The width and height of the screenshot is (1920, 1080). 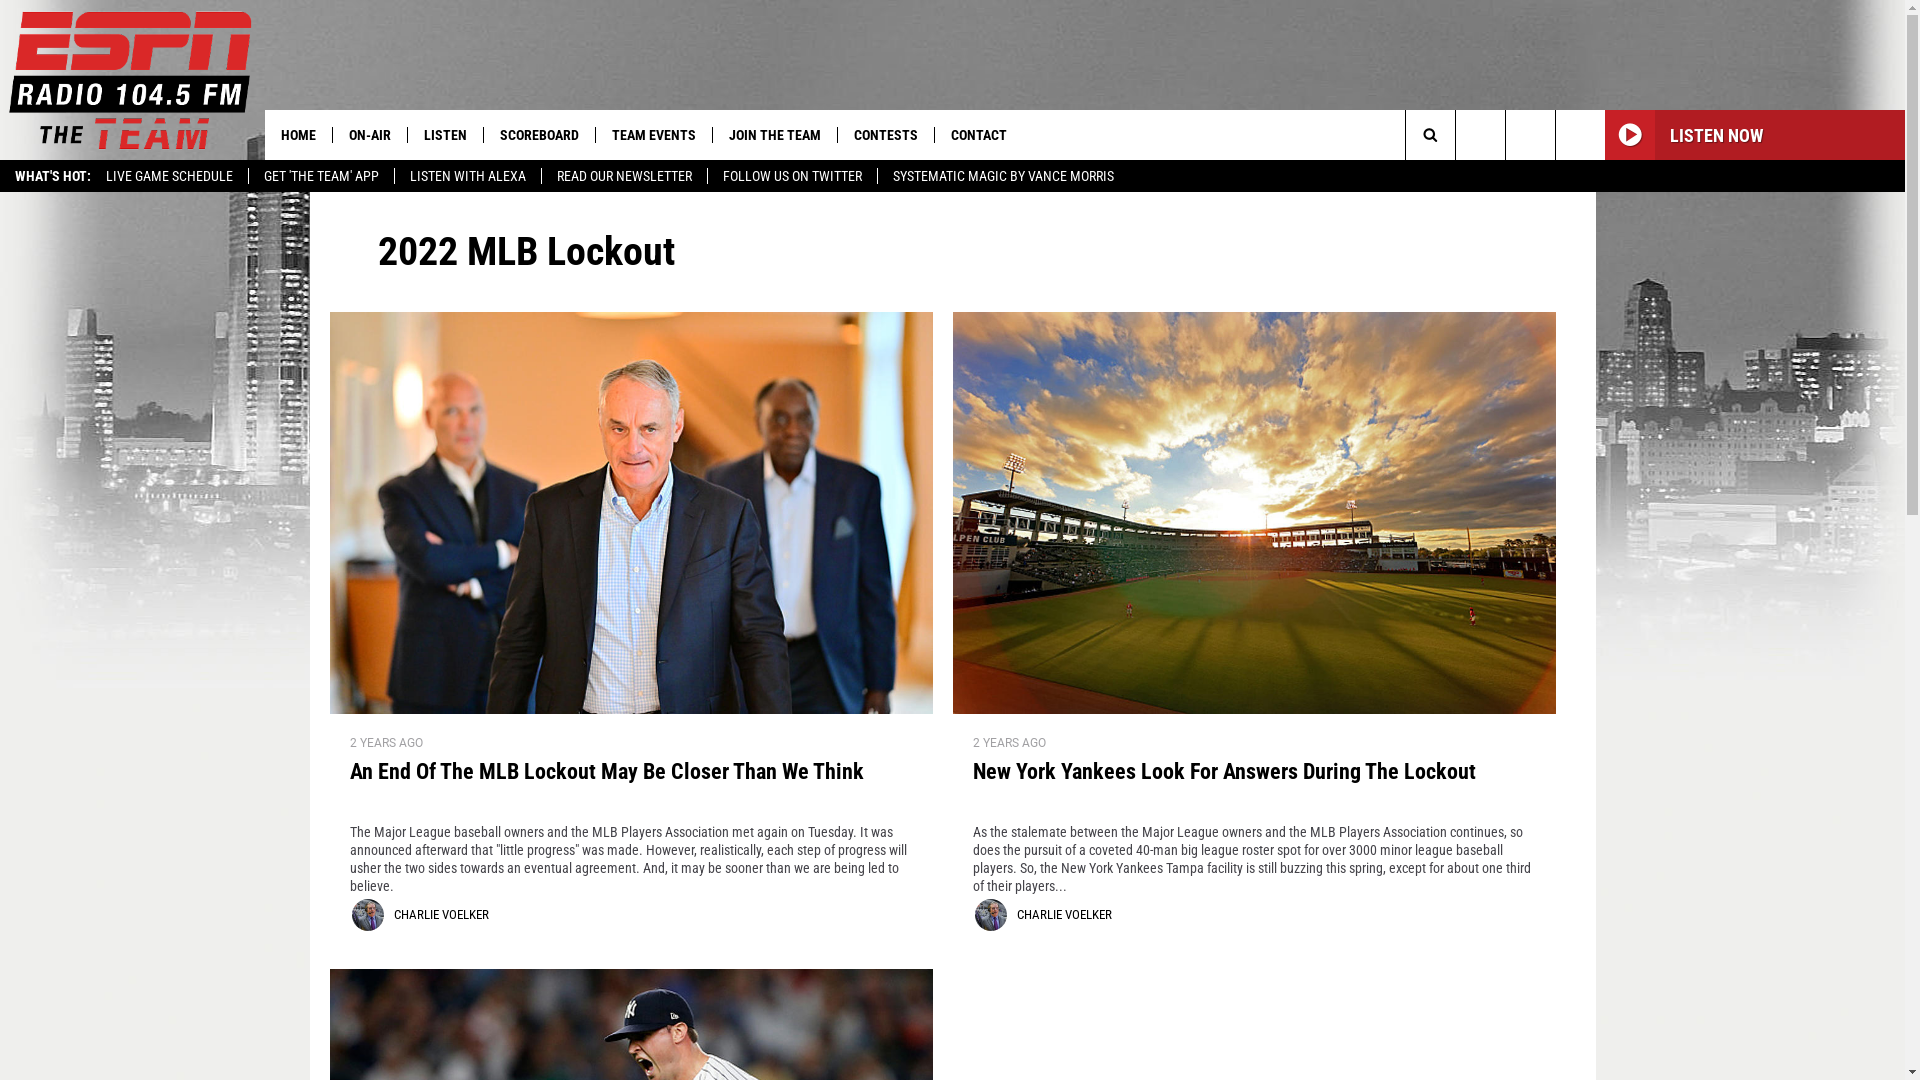 What do you see at coordinates (1530, 135) in the screenshot?
I see `Visit us on Facebook` at bounding box center [1530, 135].